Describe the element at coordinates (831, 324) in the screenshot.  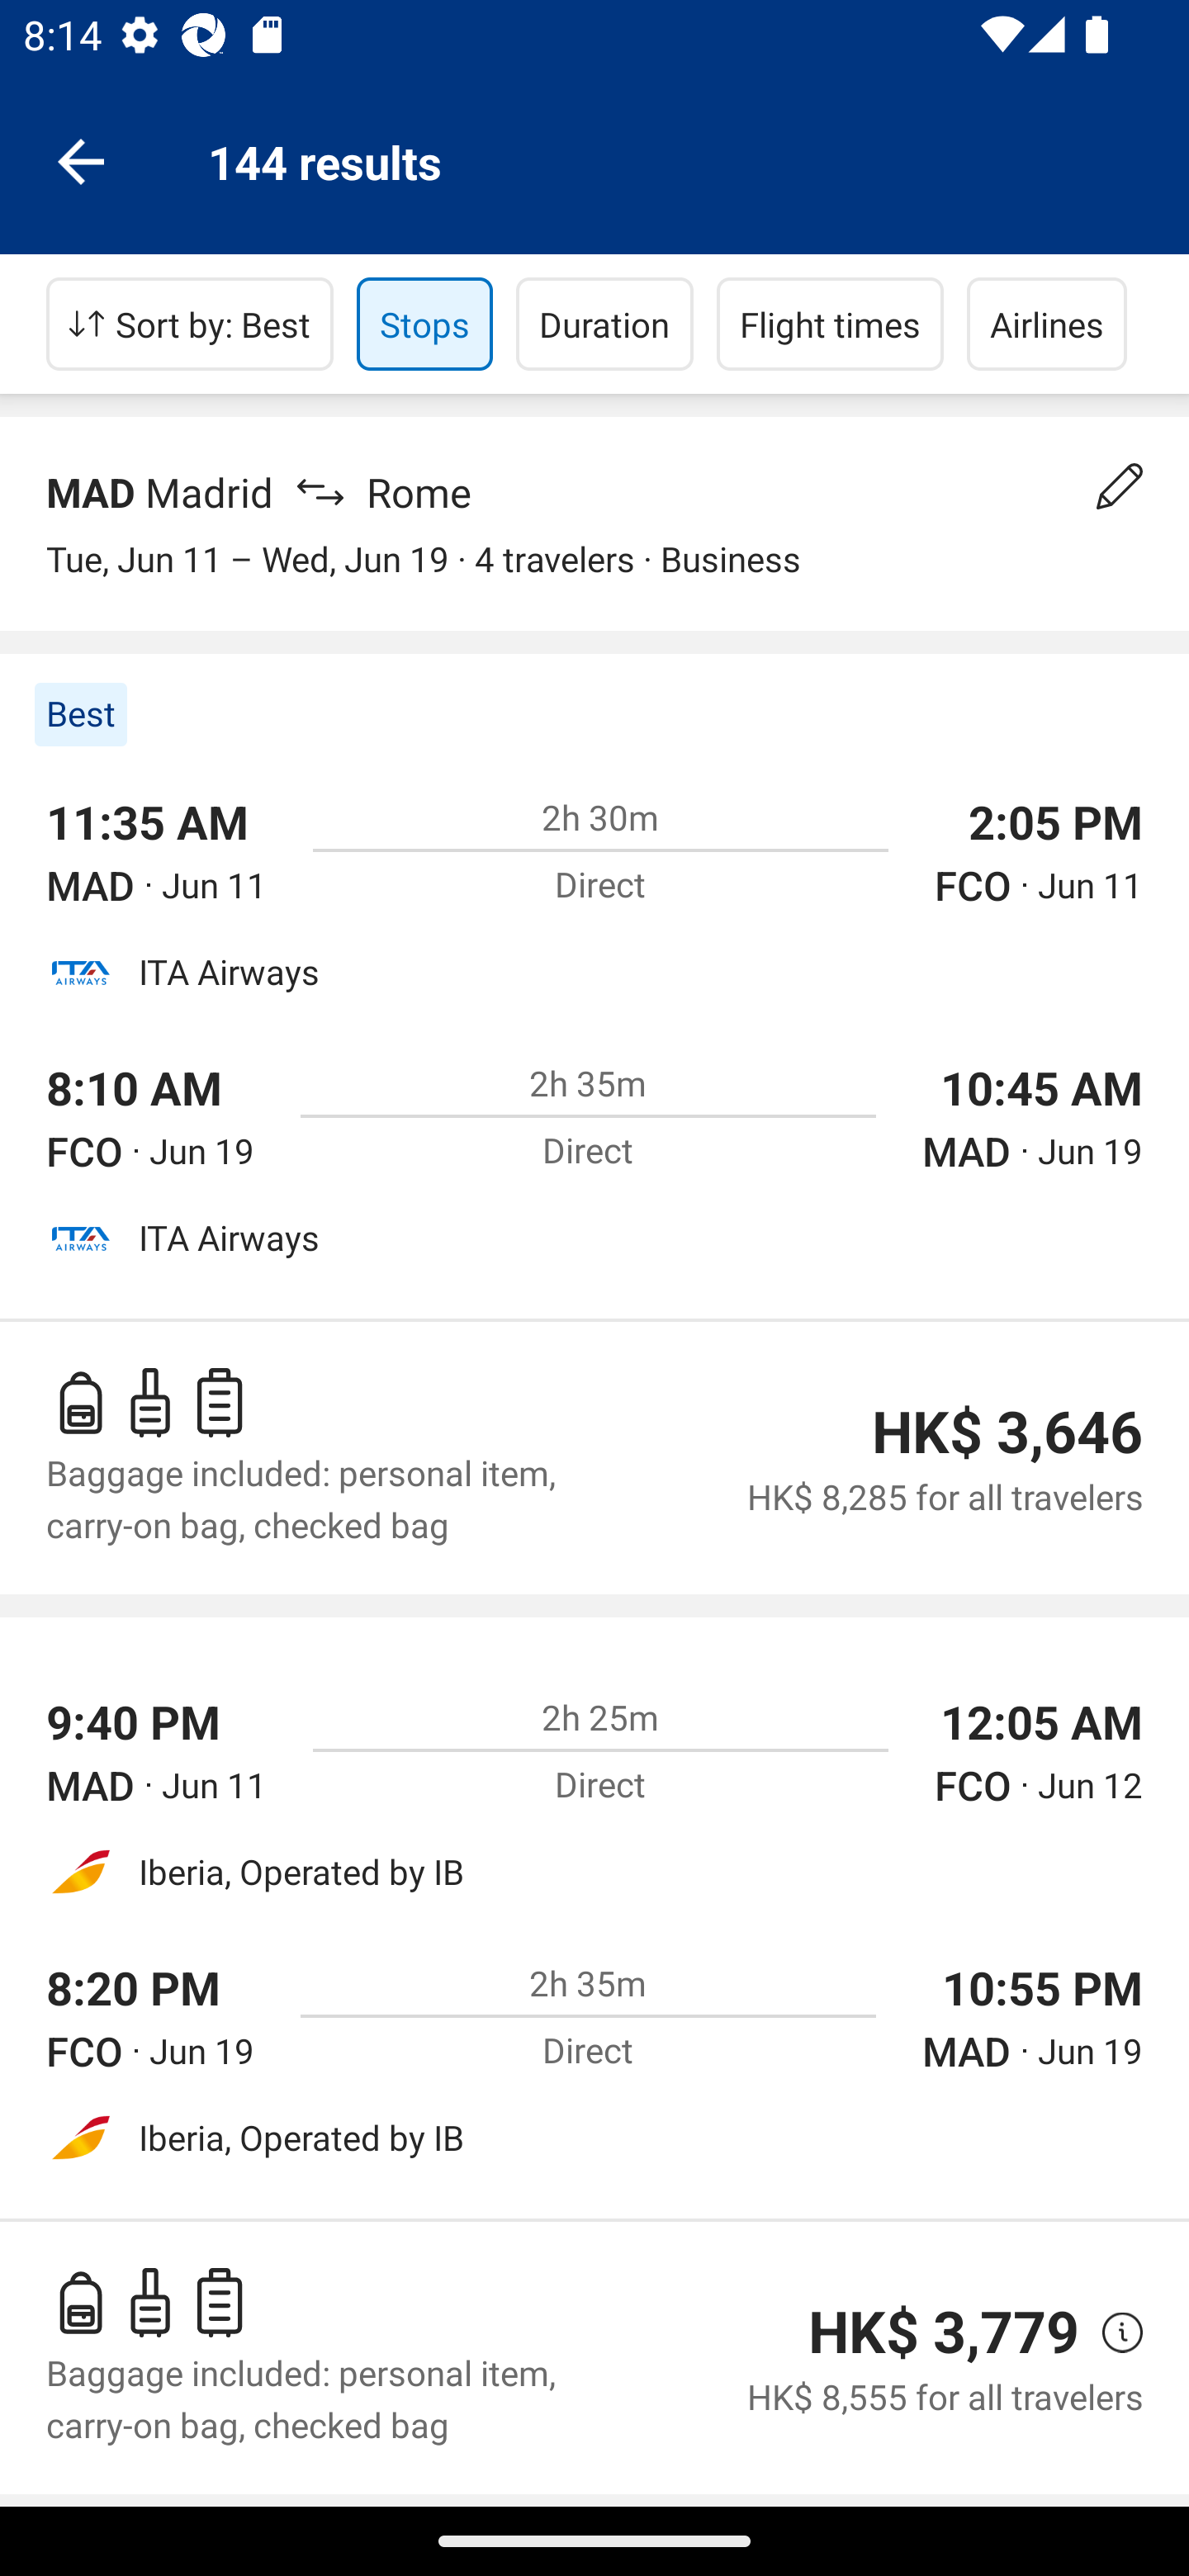
I see `Flight times` at that location.